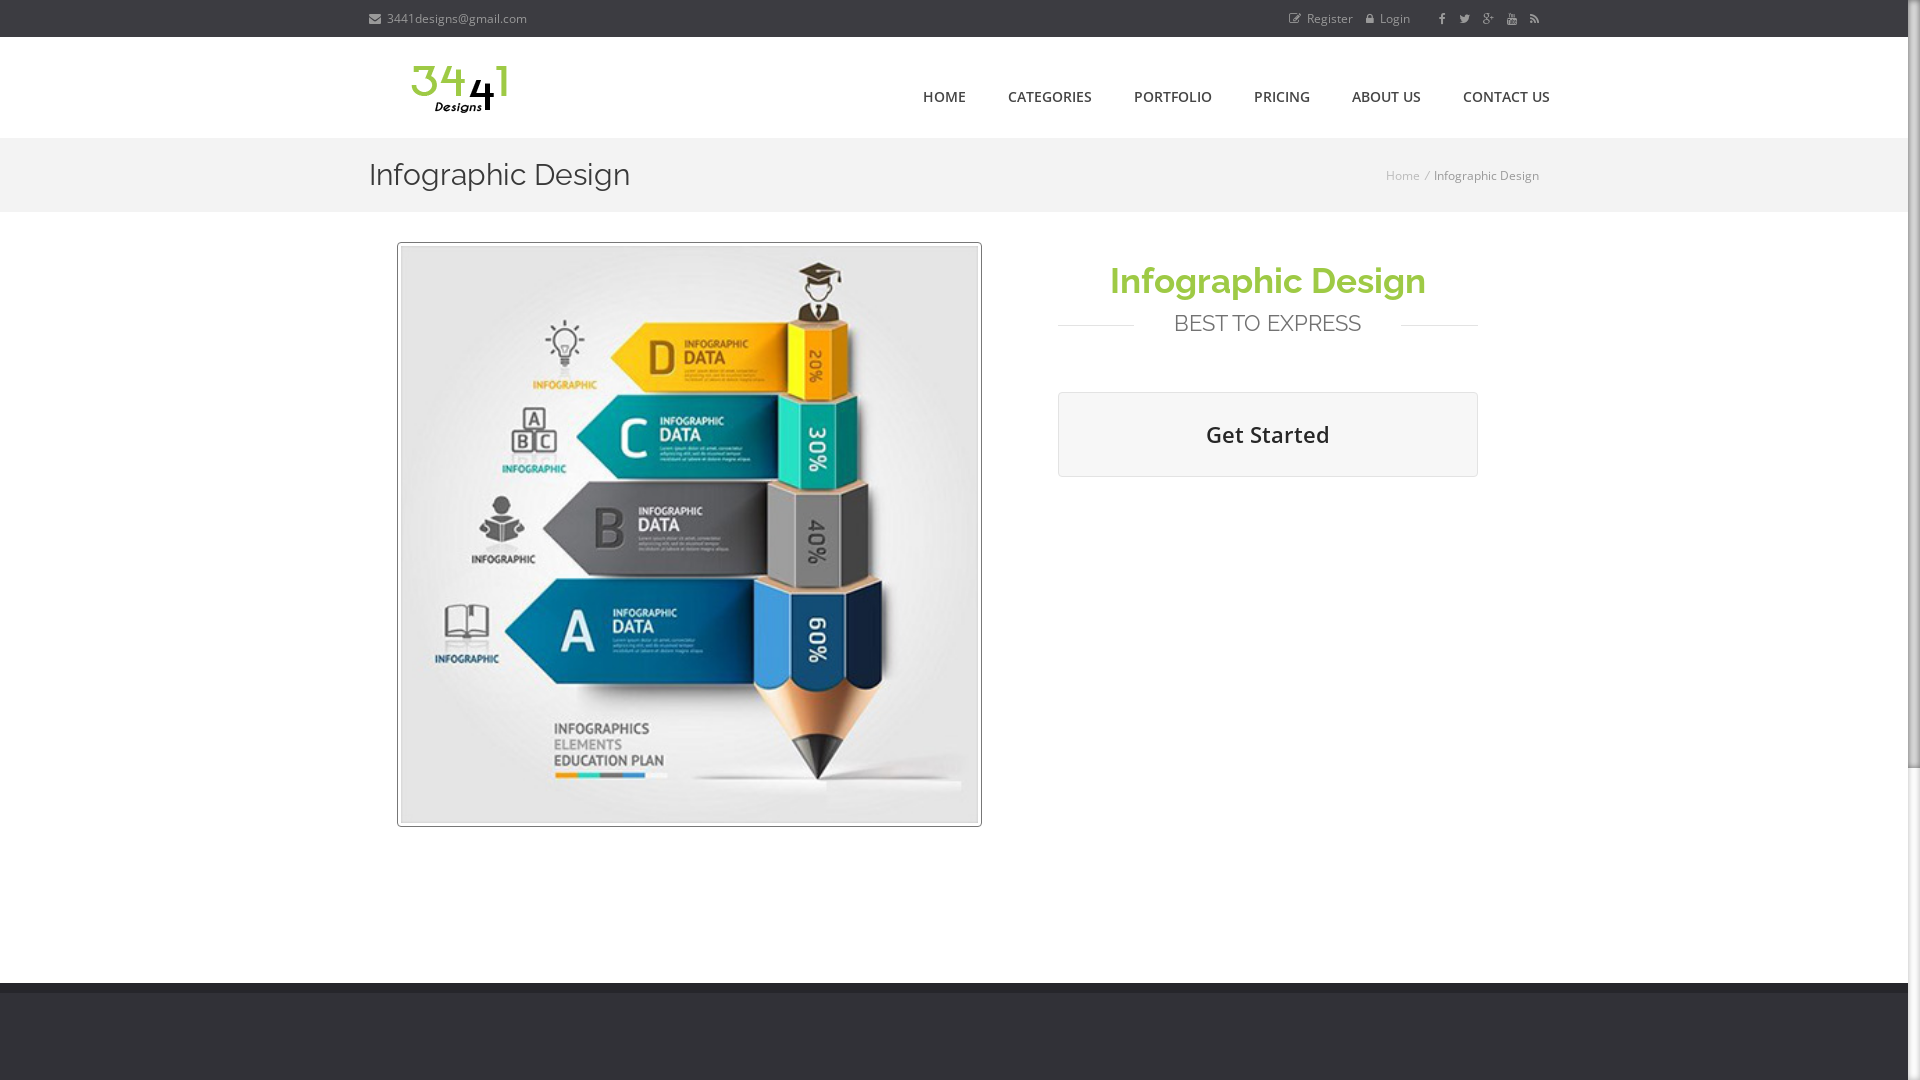 The width and height of the screenshot is (1920, 1080). I want to click on   3441designs@gmail.com, so click(448, 18).